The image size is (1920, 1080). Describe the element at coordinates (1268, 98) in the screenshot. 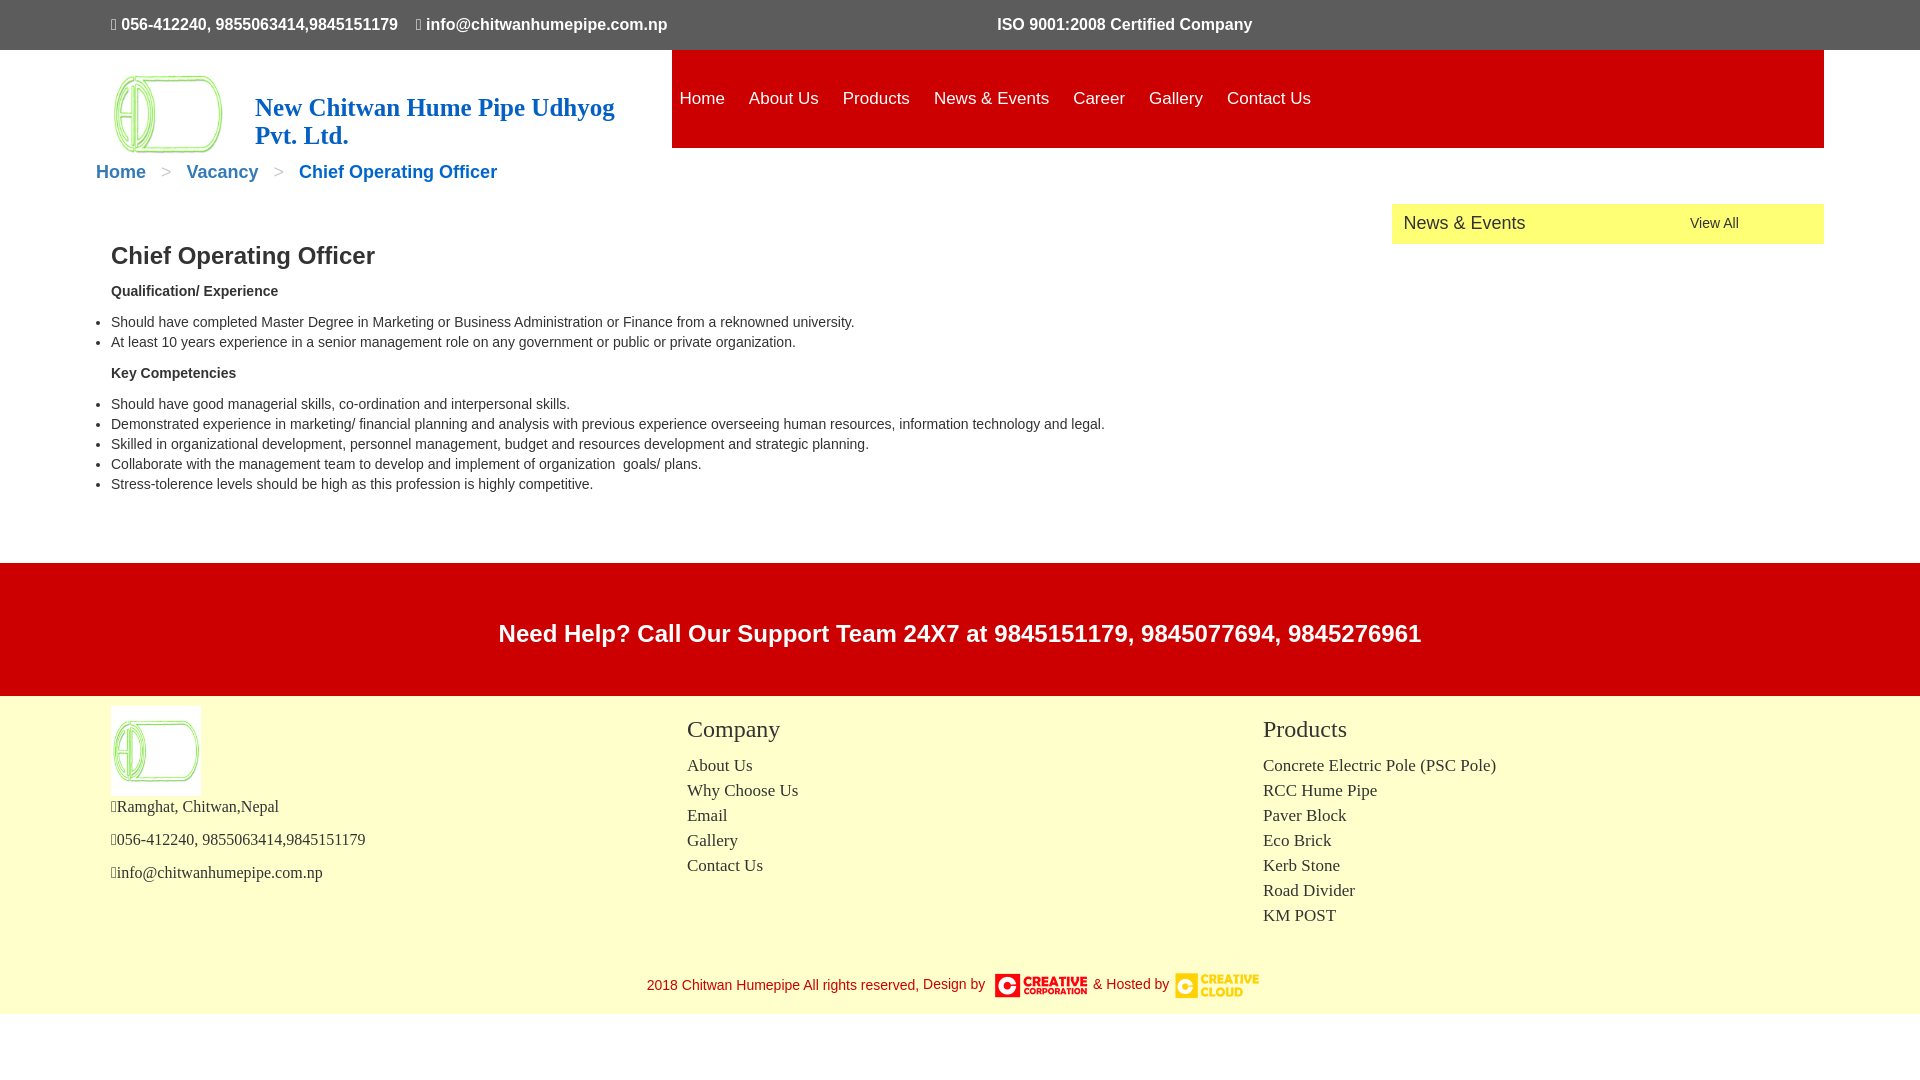

I see `Contact Us` at that location.